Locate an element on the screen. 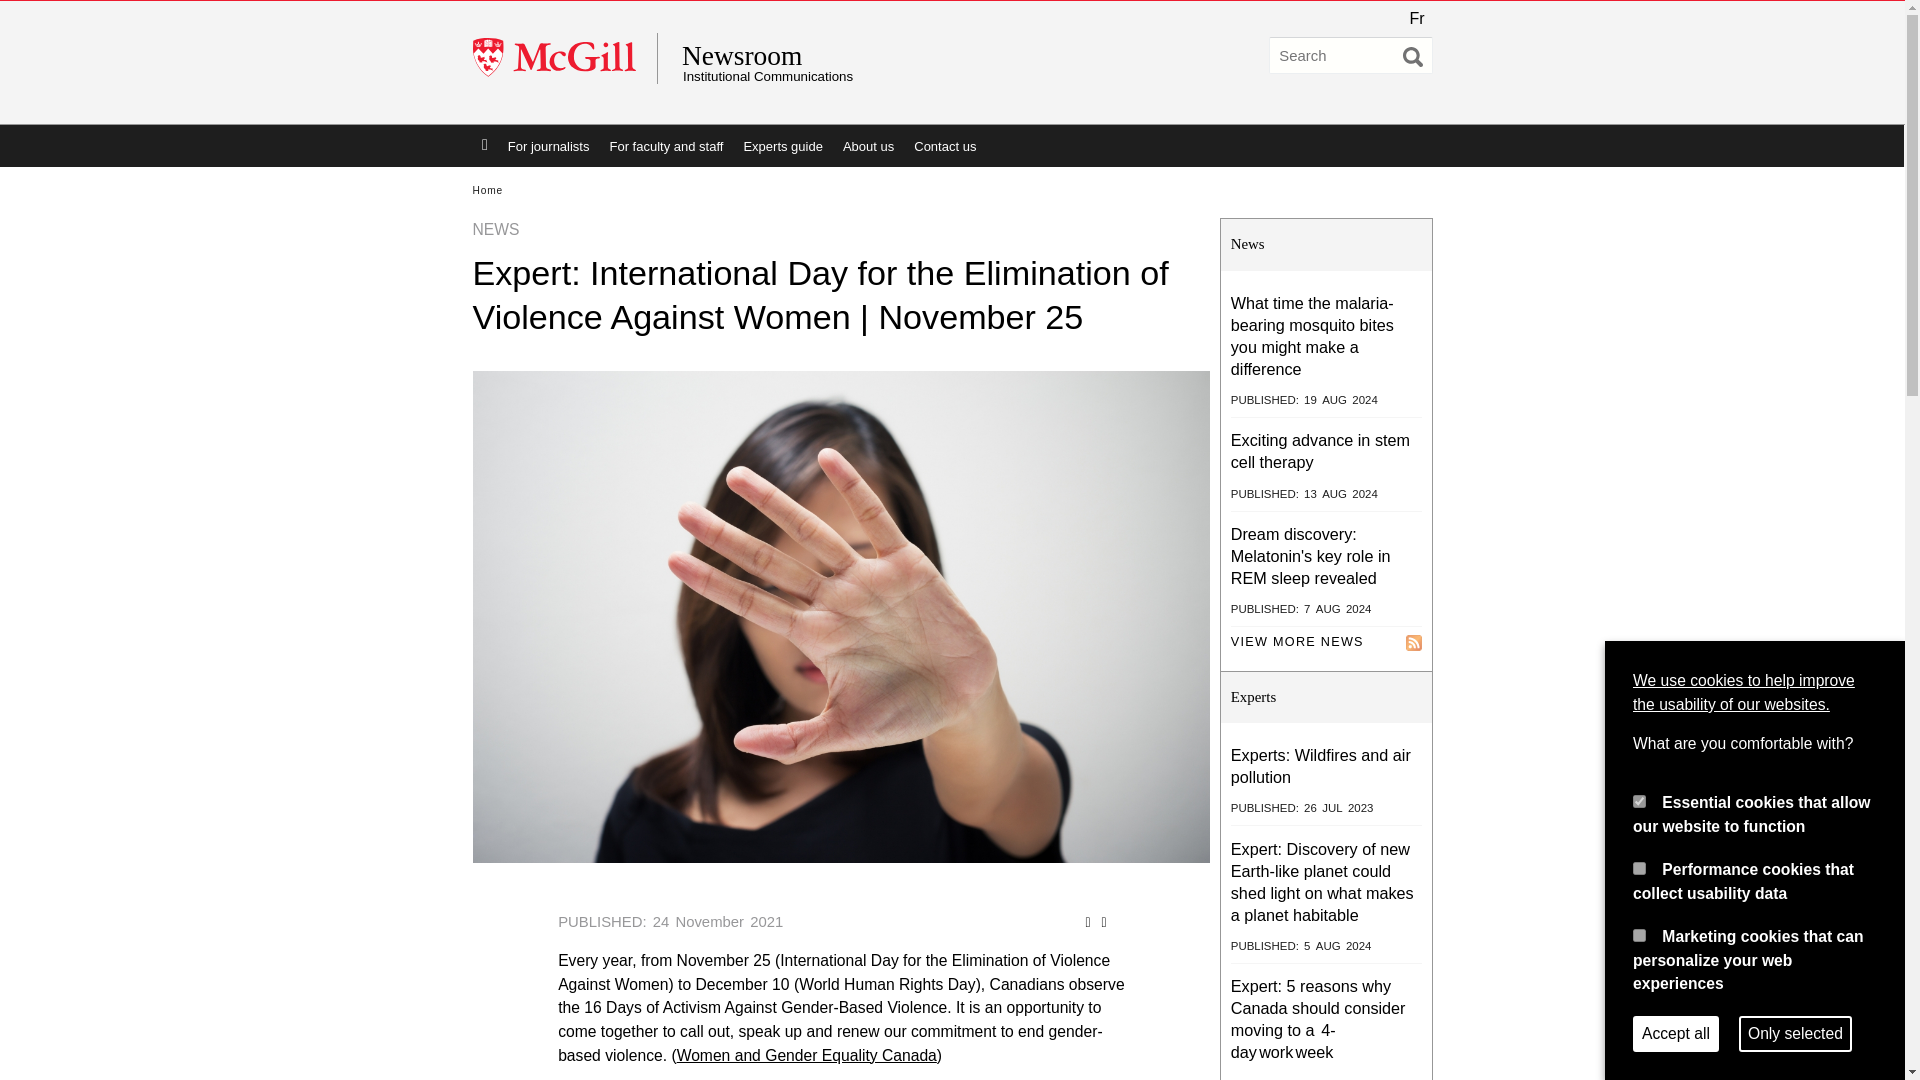  McGill University is located at coordinates (564, 58).